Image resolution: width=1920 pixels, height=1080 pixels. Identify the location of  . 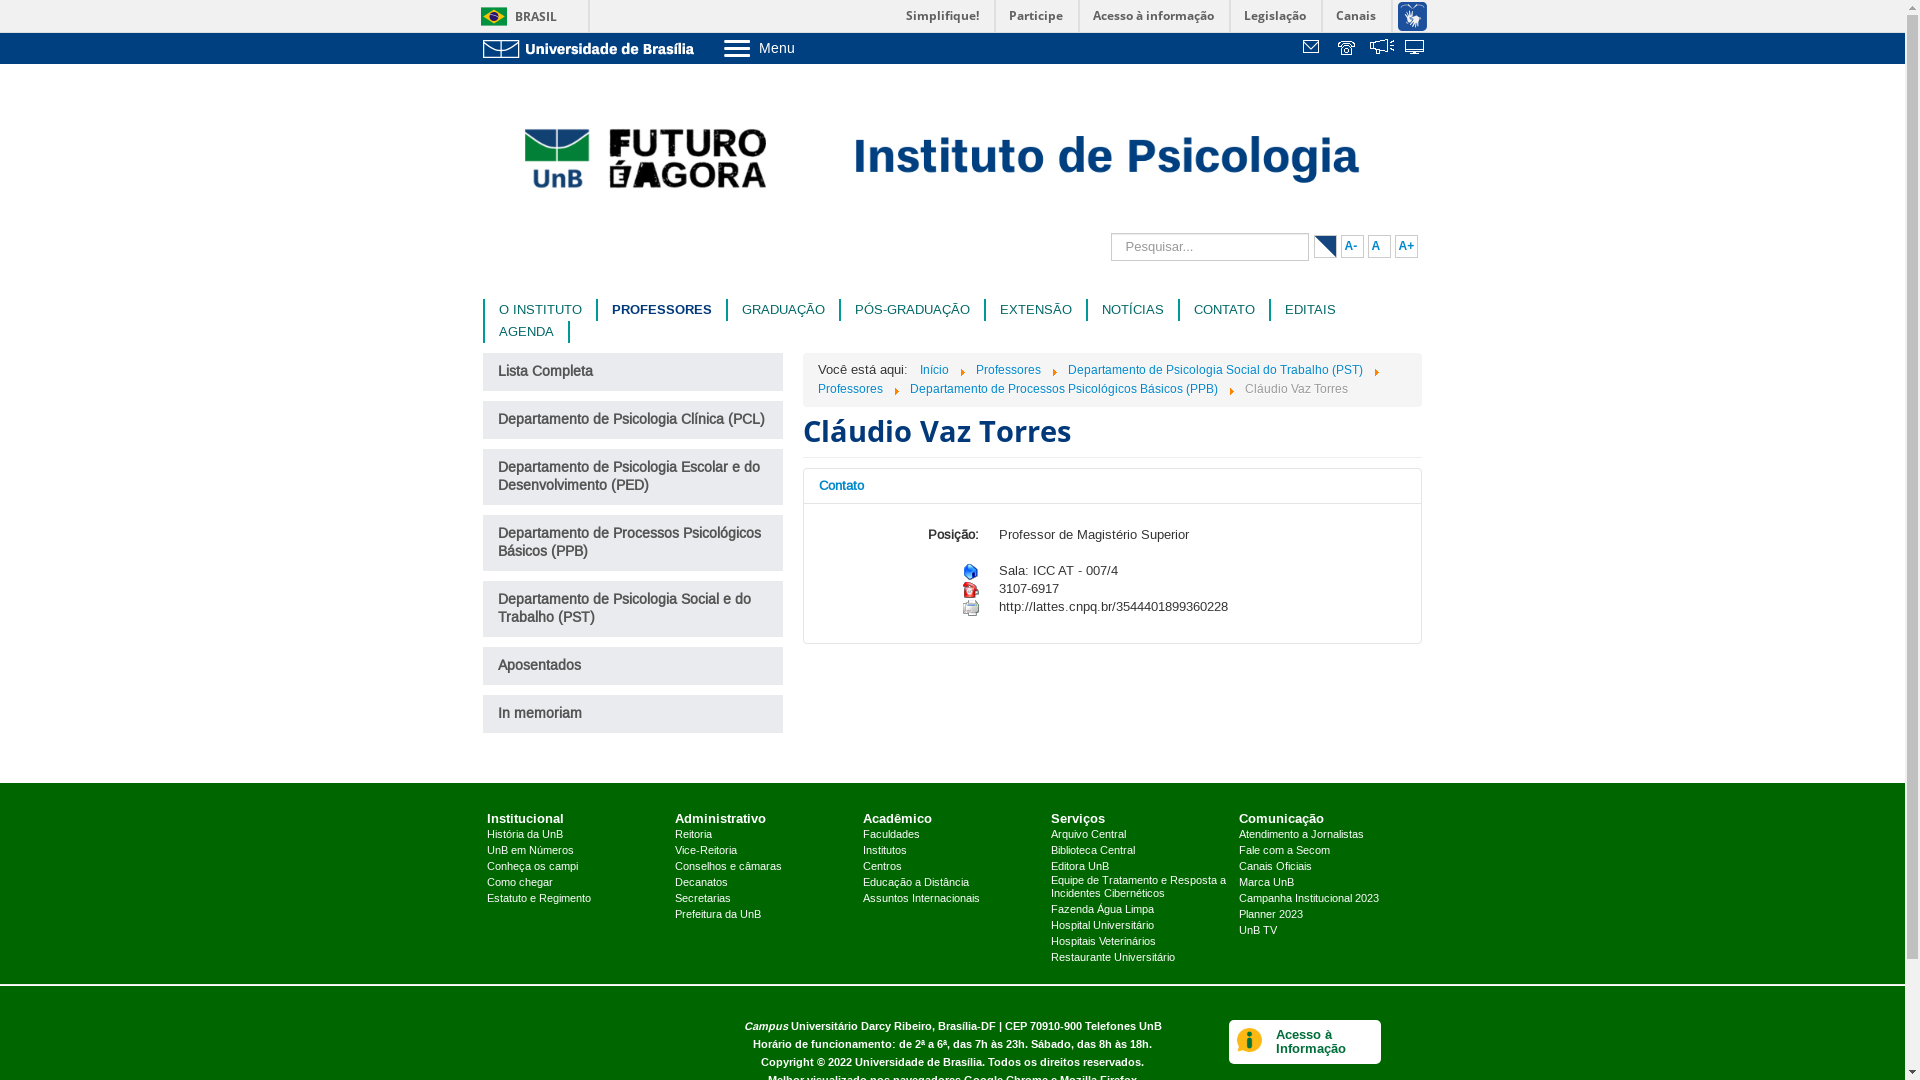
(1314, 49).